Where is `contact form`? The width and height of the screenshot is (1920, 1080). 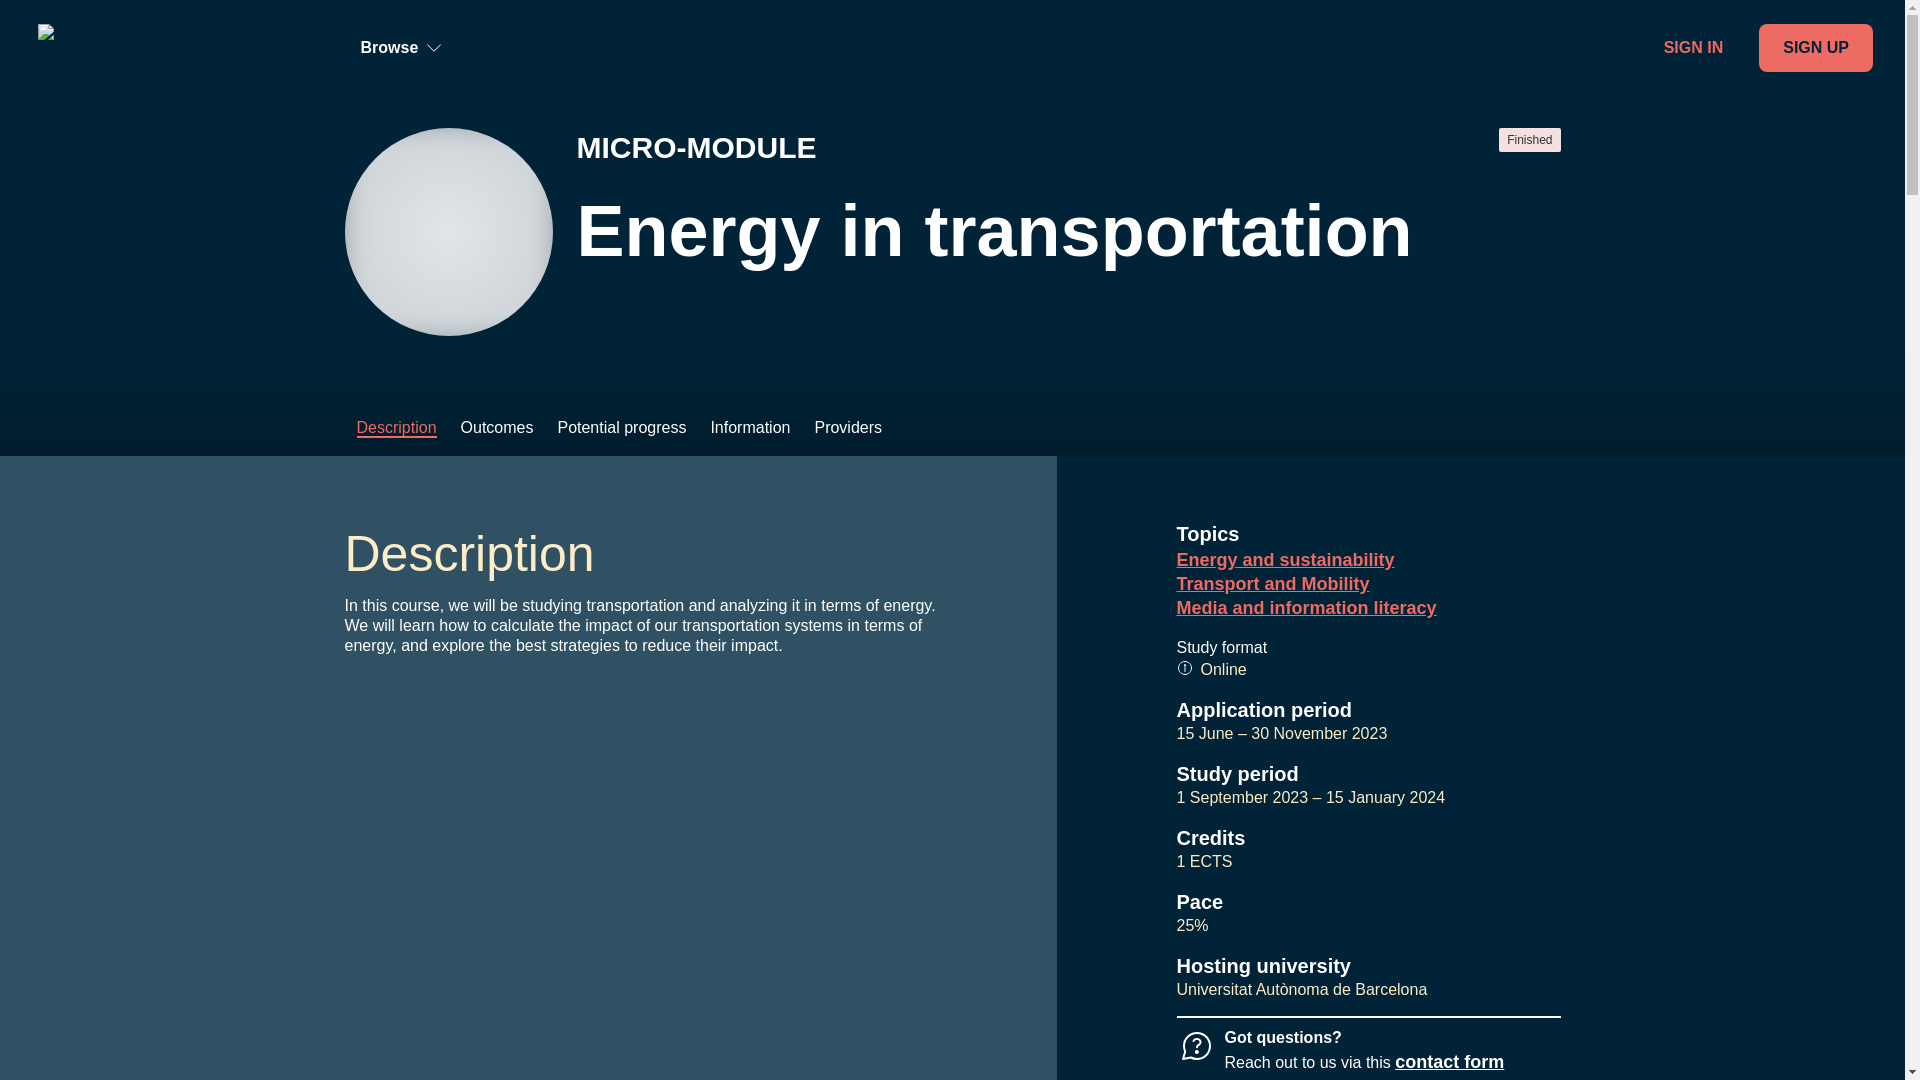
contact form is located at coordinates (1449, 1061).